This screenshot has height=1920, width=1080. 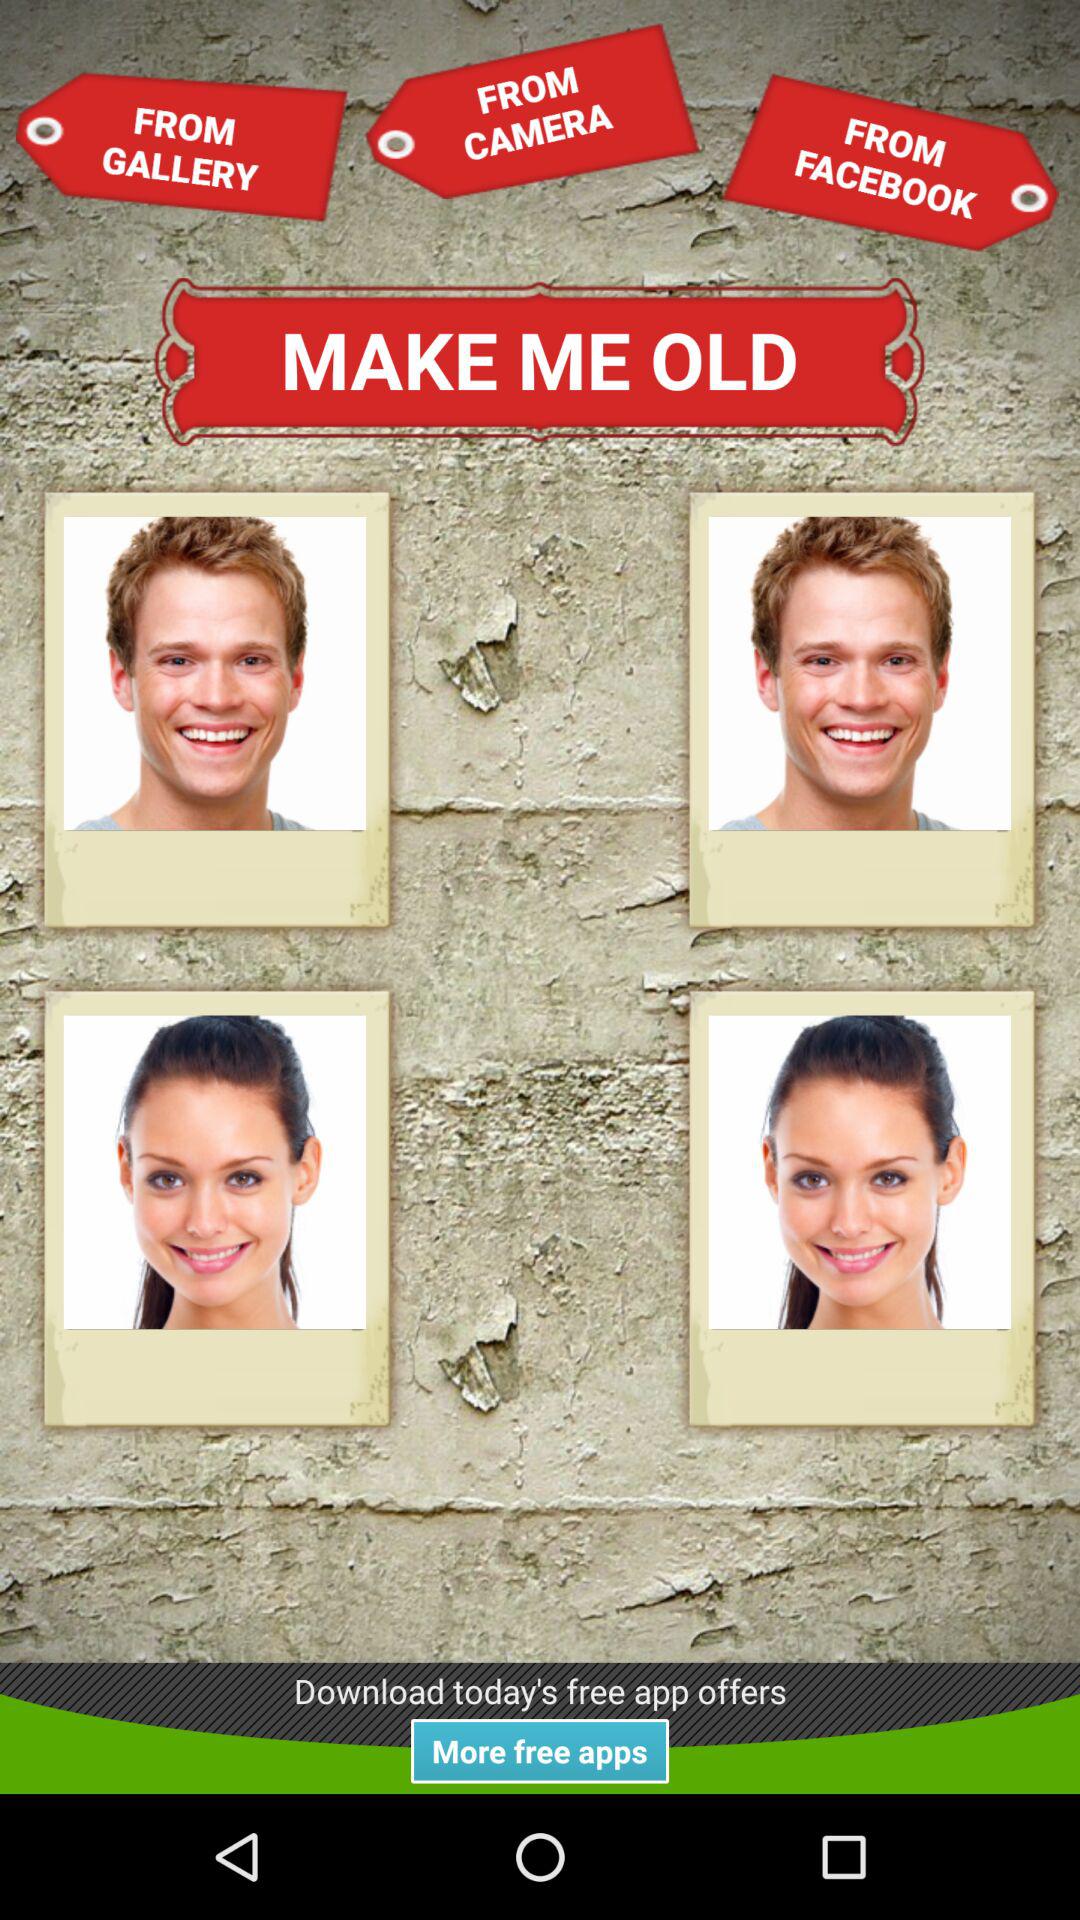 What do you see at coordinates (890, 162) in the screenshot?
I see `flip until the from
facebook item` at bounding box center [890, 162].